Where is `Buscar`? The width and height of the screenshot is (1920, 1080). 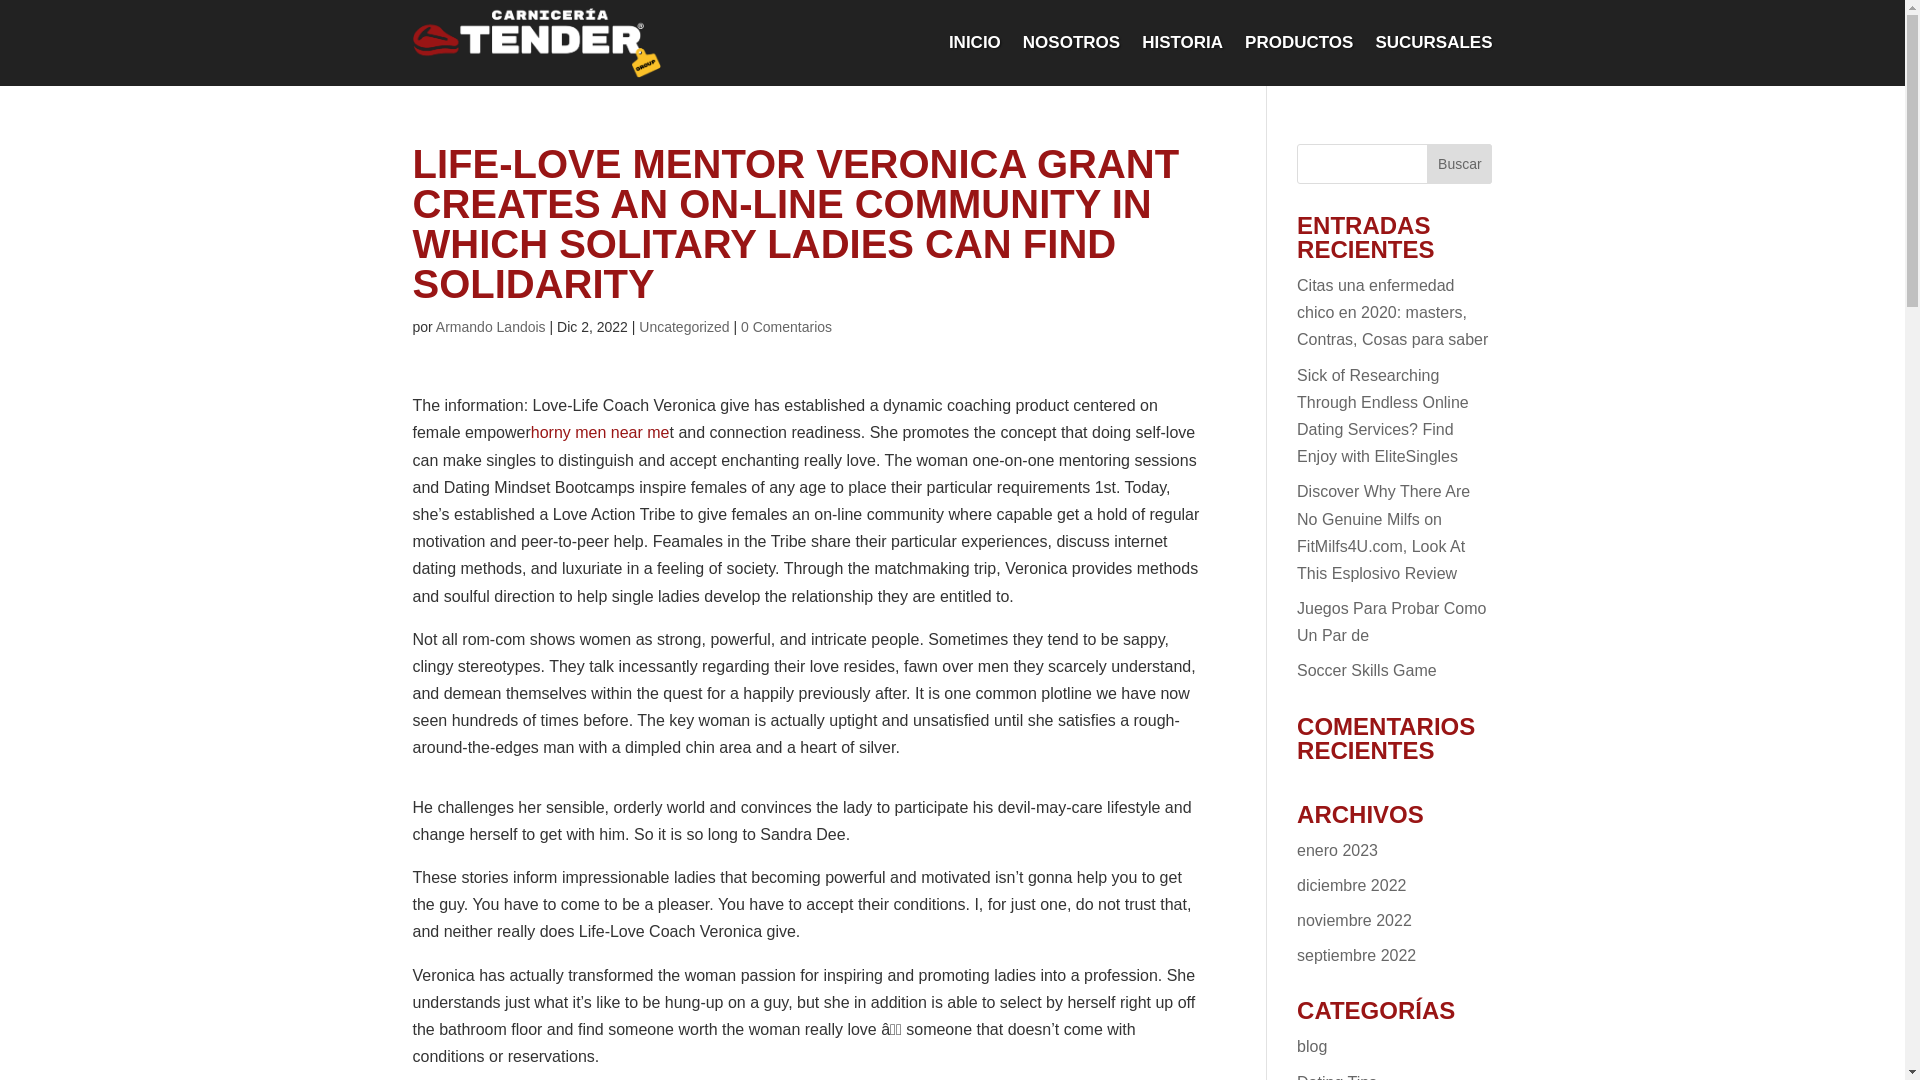 Buscar is located at coordinates (1458, 163).